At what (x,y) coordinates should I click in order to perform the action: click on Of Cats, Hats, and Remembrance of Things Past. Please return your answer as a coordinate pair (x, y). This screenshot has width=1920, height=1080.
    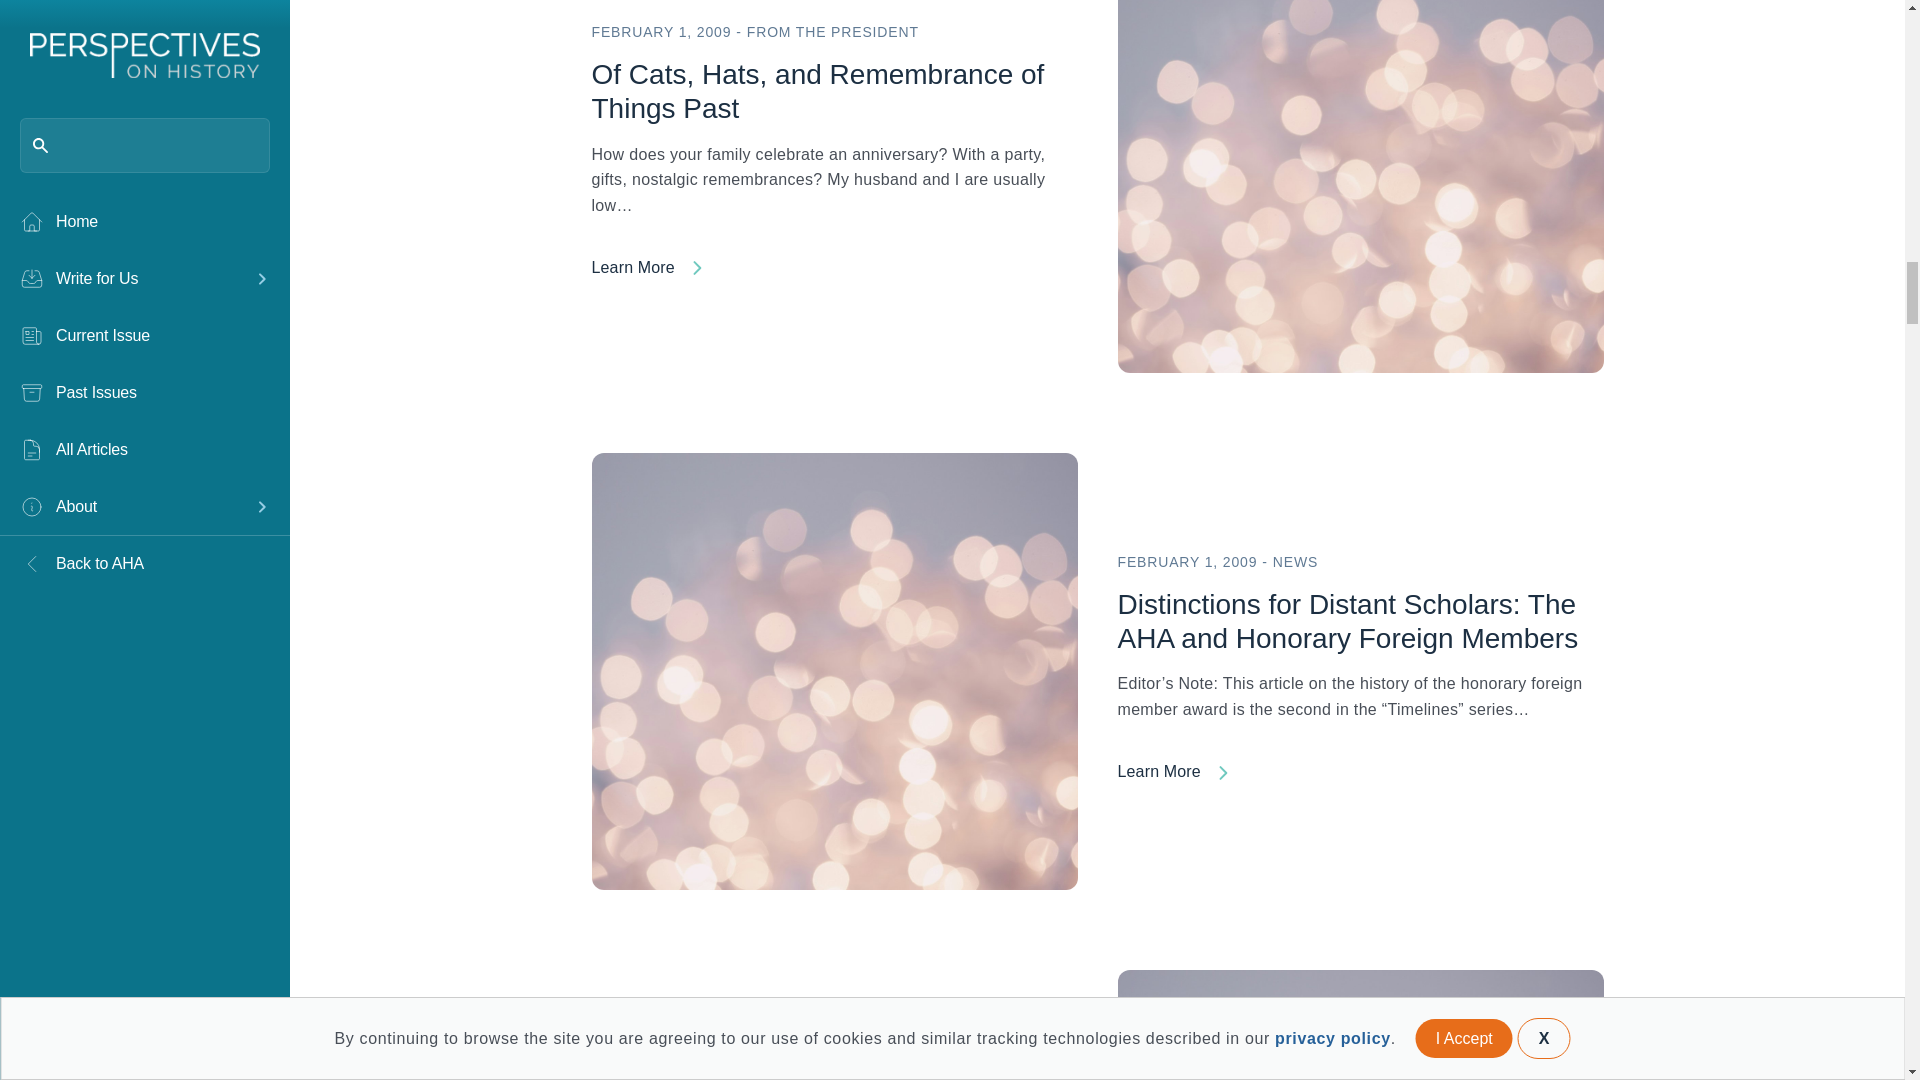
    Looking at the image, I should click on (818, 92).